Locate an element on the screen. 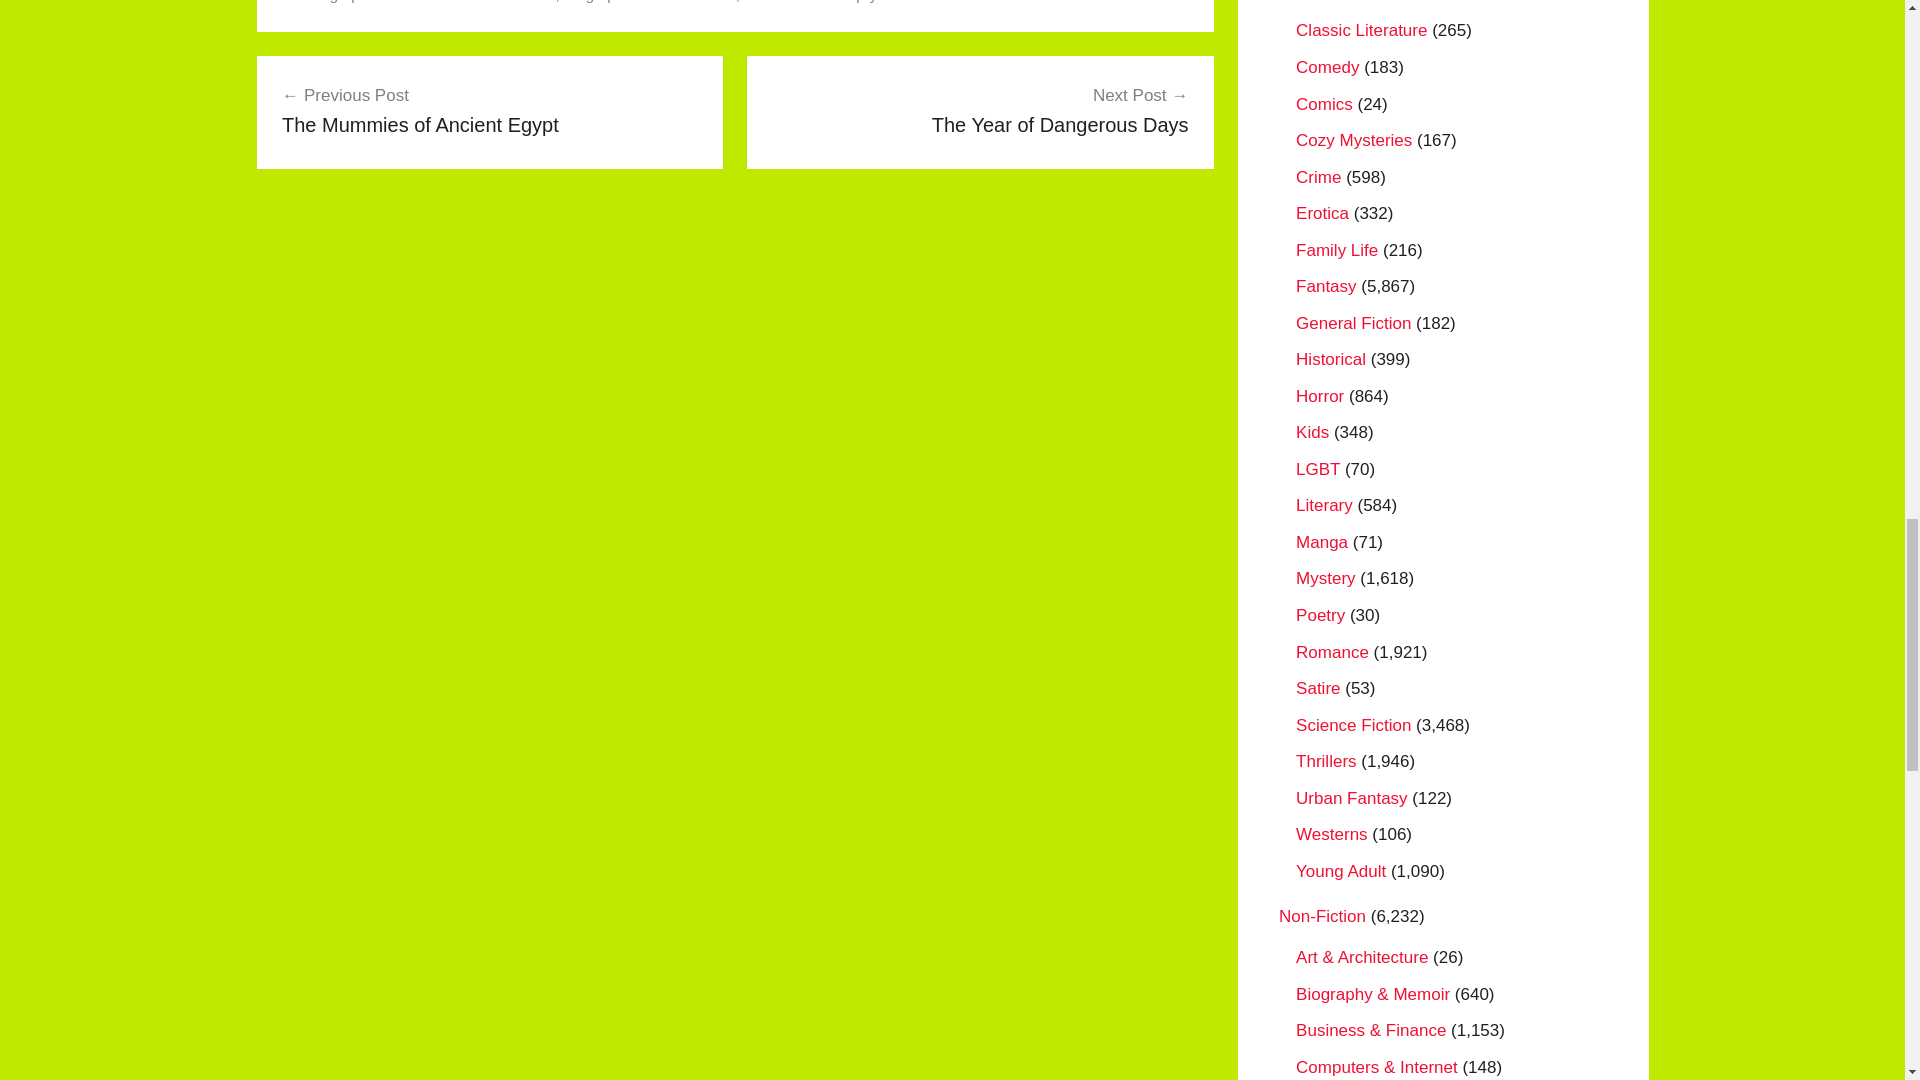 The image size is (1920, 1080). Biographies of Journalists is located at coordinates (650, 2).